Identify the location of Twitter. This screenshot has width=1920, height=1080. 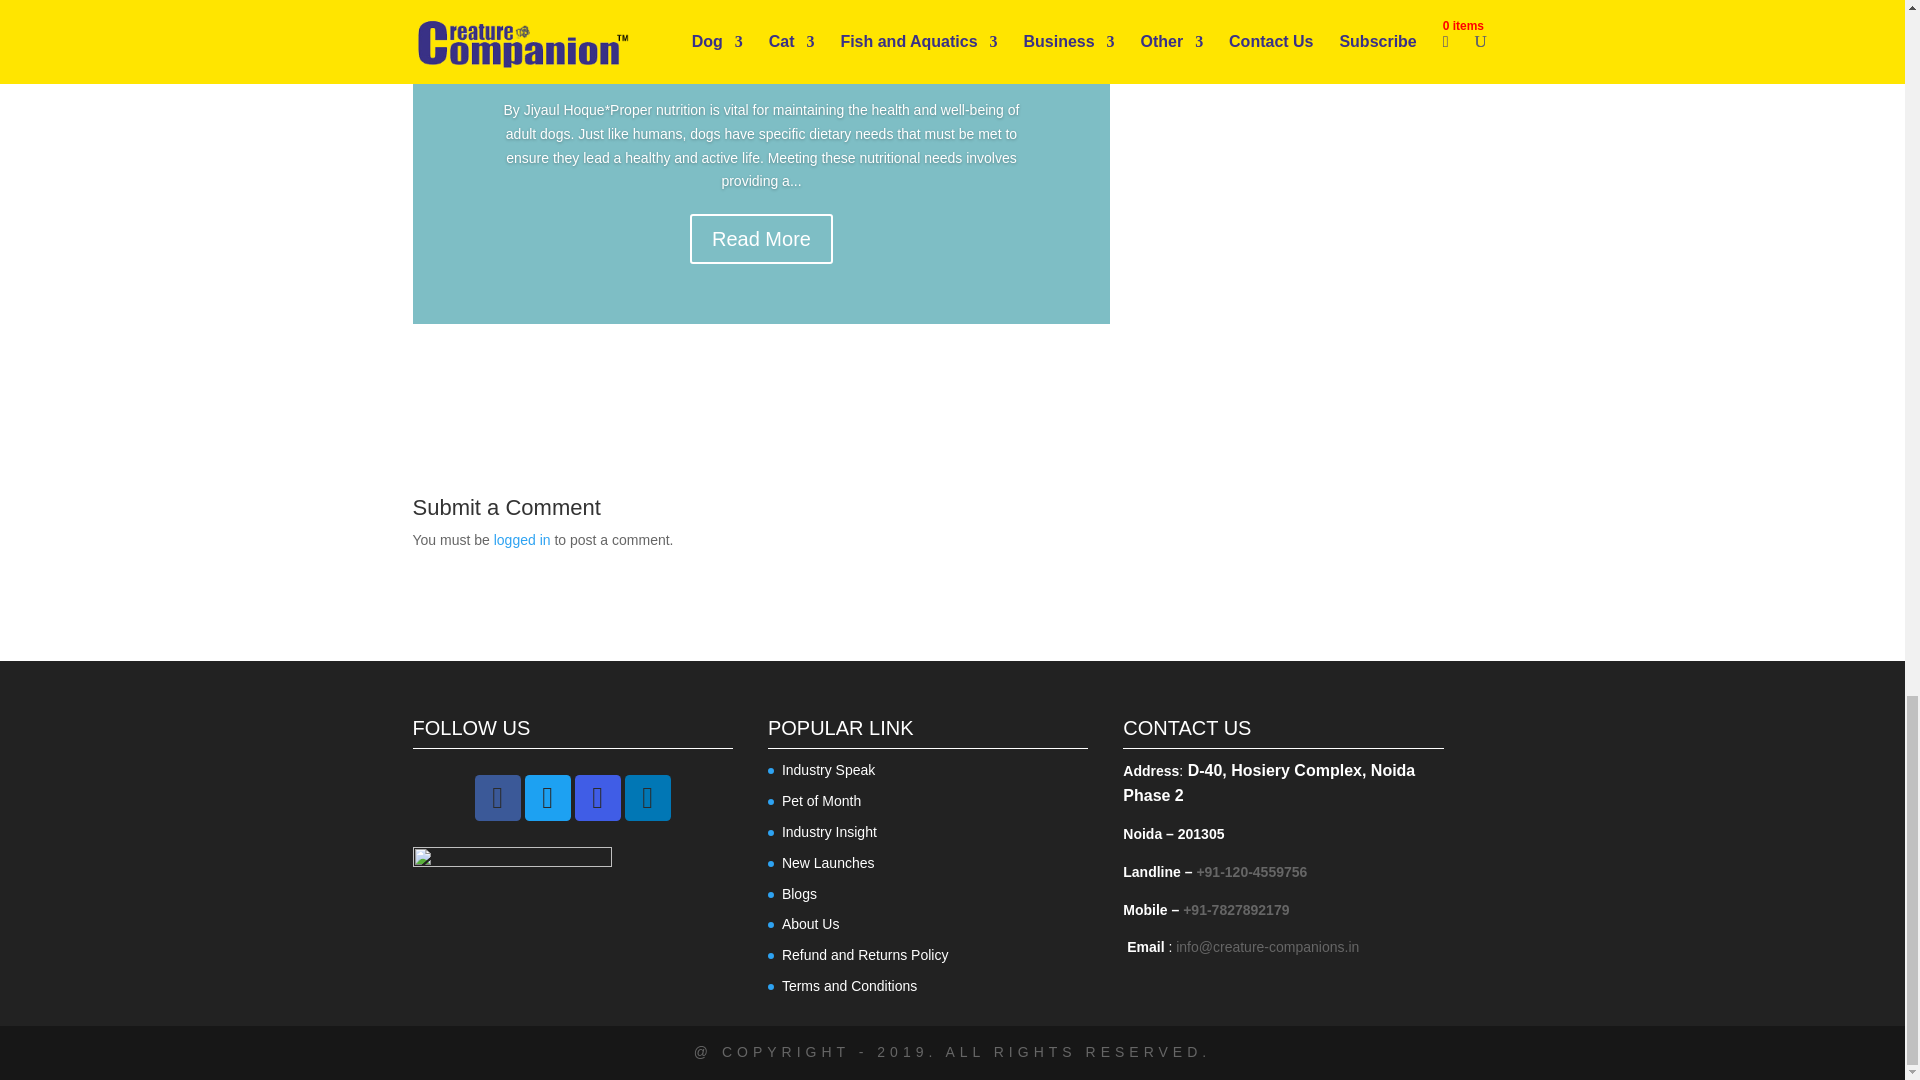
(546, 798).